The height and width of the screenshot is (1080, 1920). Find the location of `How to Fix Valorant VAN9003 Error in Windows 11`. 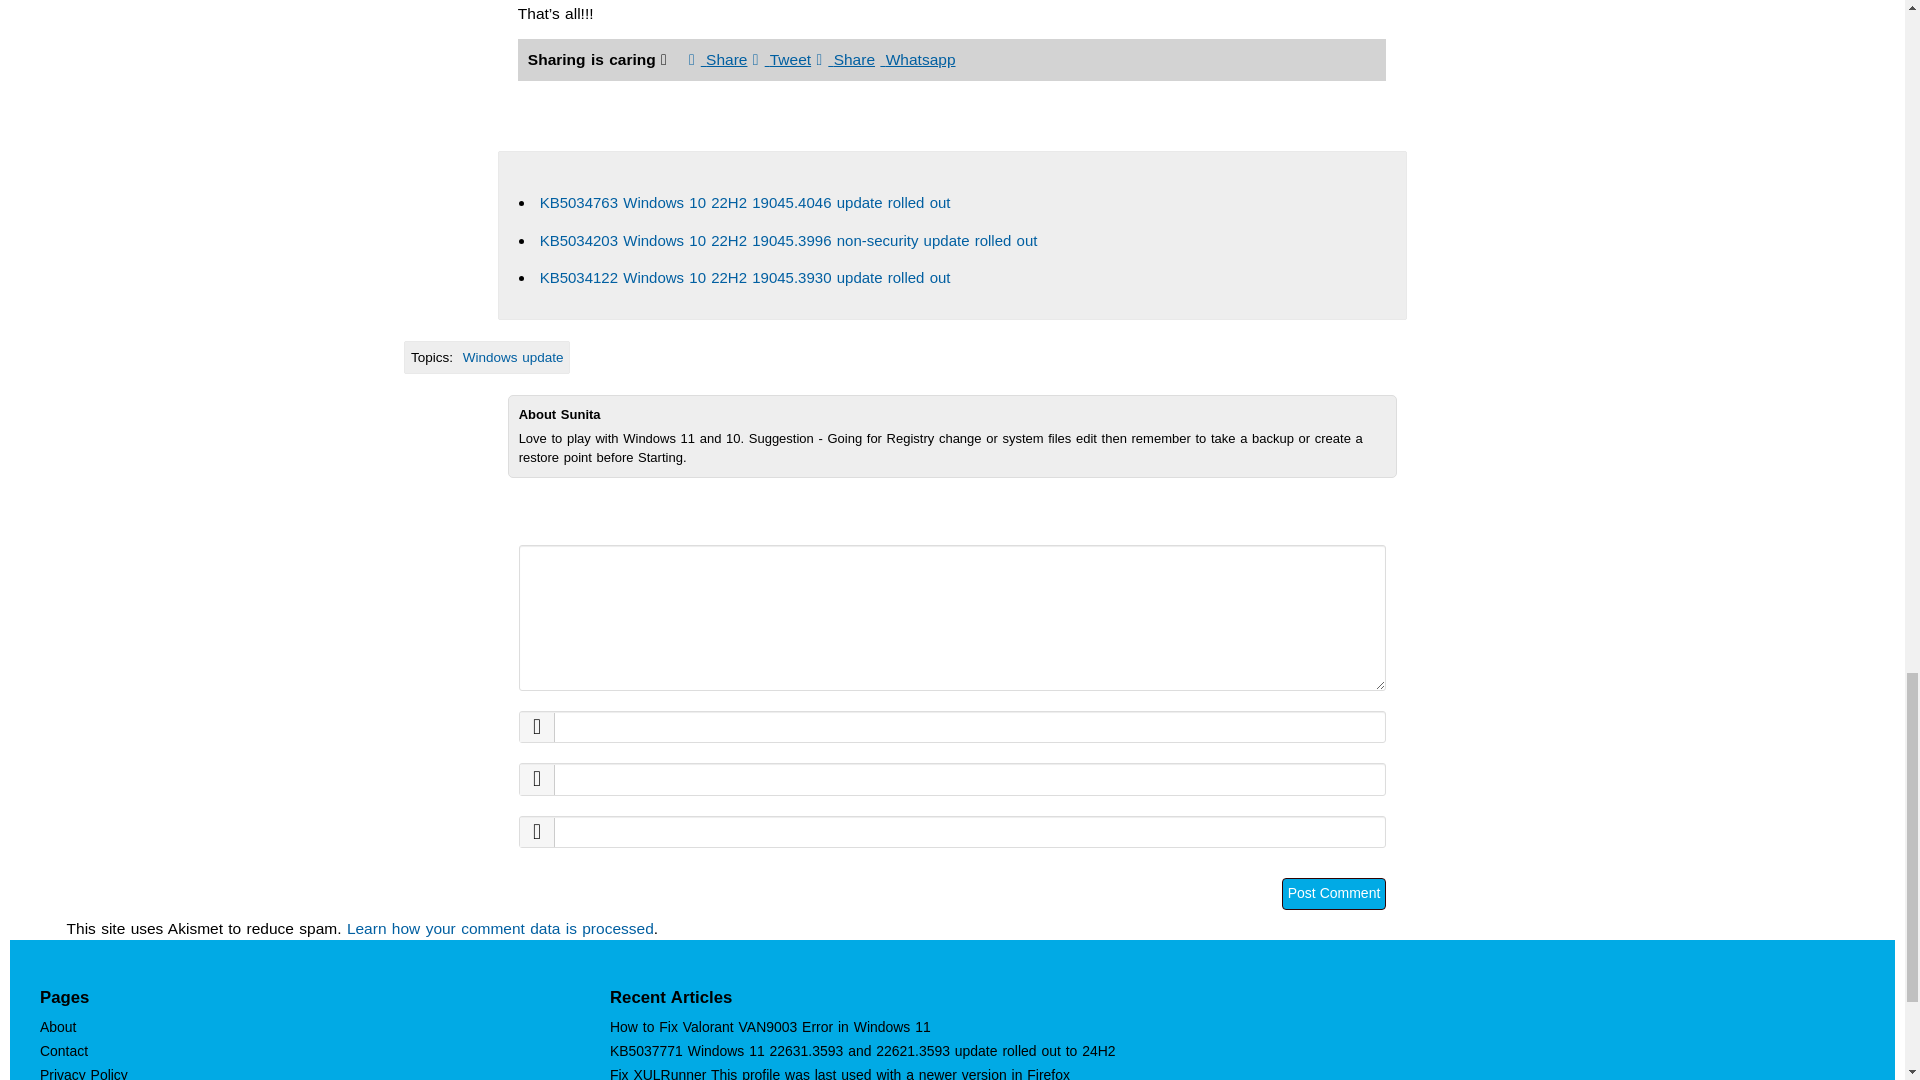

How to Fix Valorant VAN9003 Error in Windows 11 is located at coordinates (770, 1026).